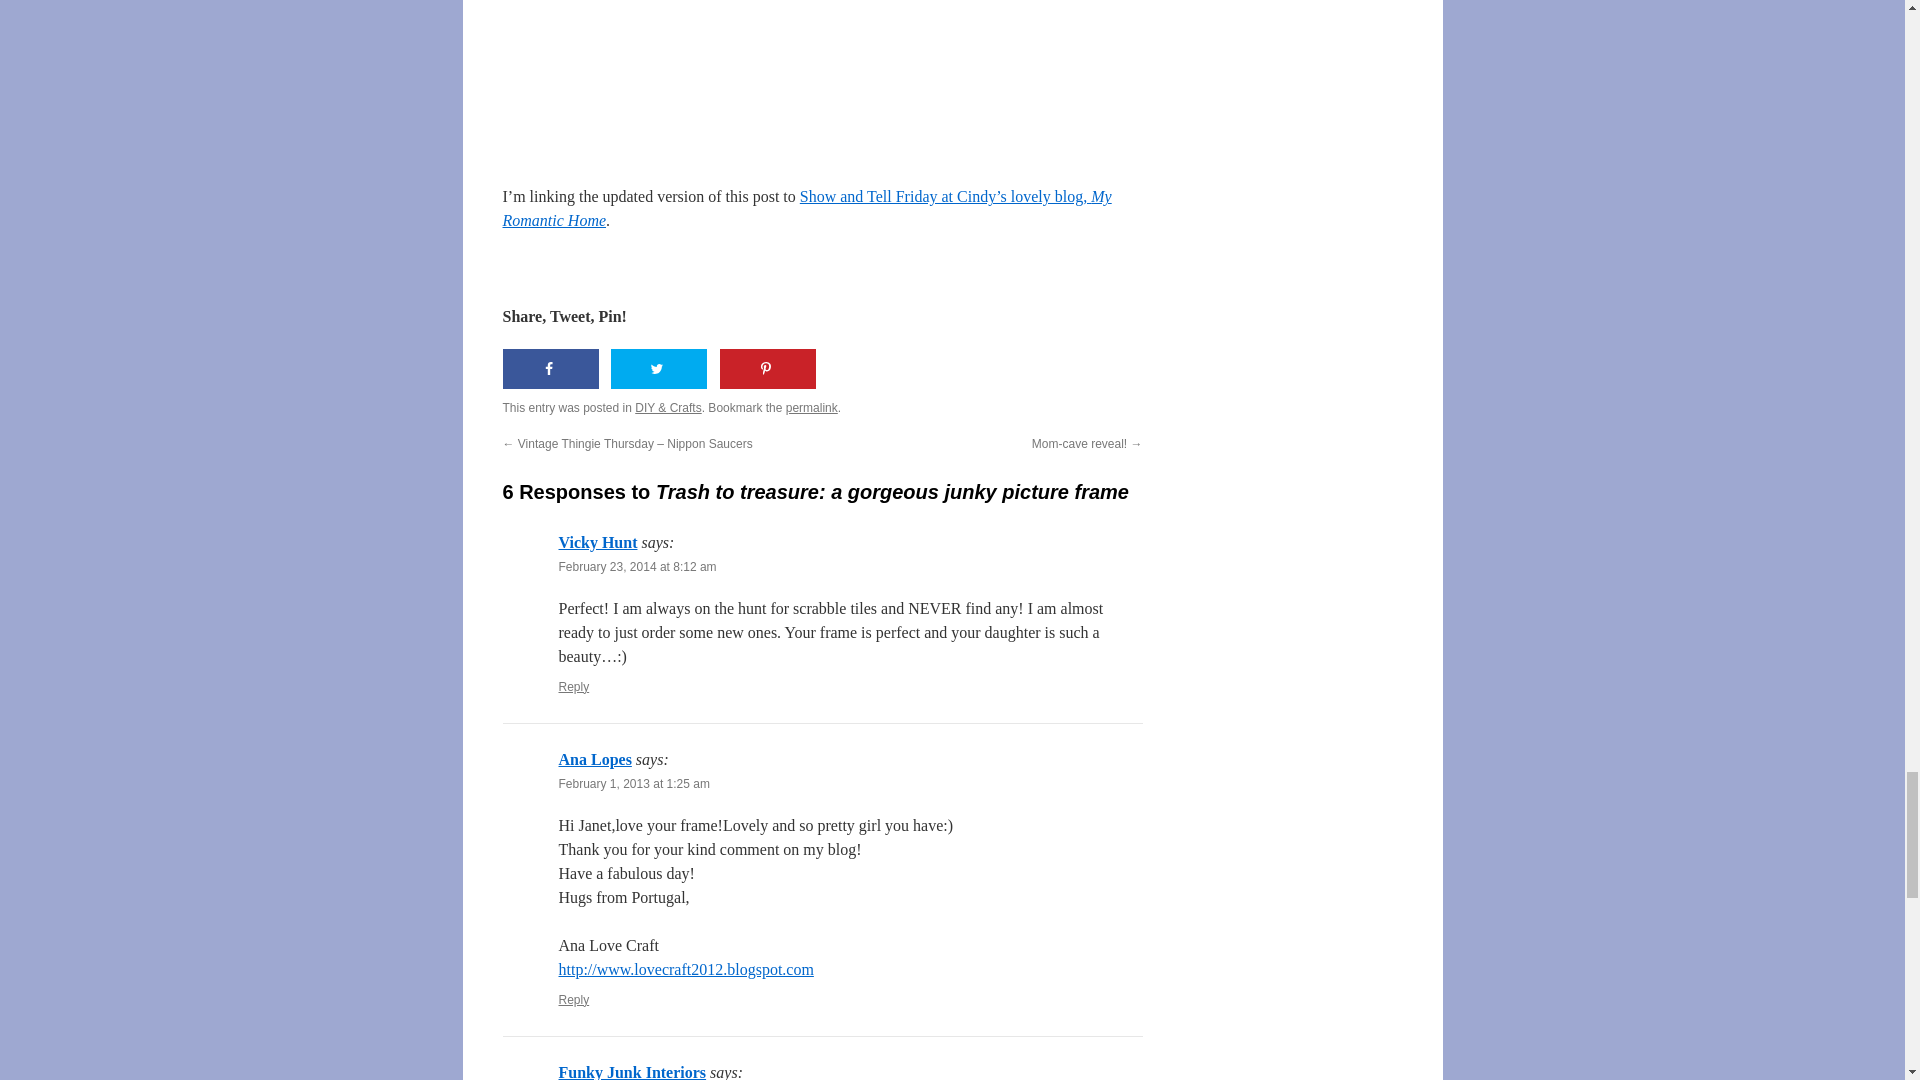 The height and width of the screenshot is (1080, 1920). I want to click on February 1, 2013 at 1:25 am, so click(633, 783).